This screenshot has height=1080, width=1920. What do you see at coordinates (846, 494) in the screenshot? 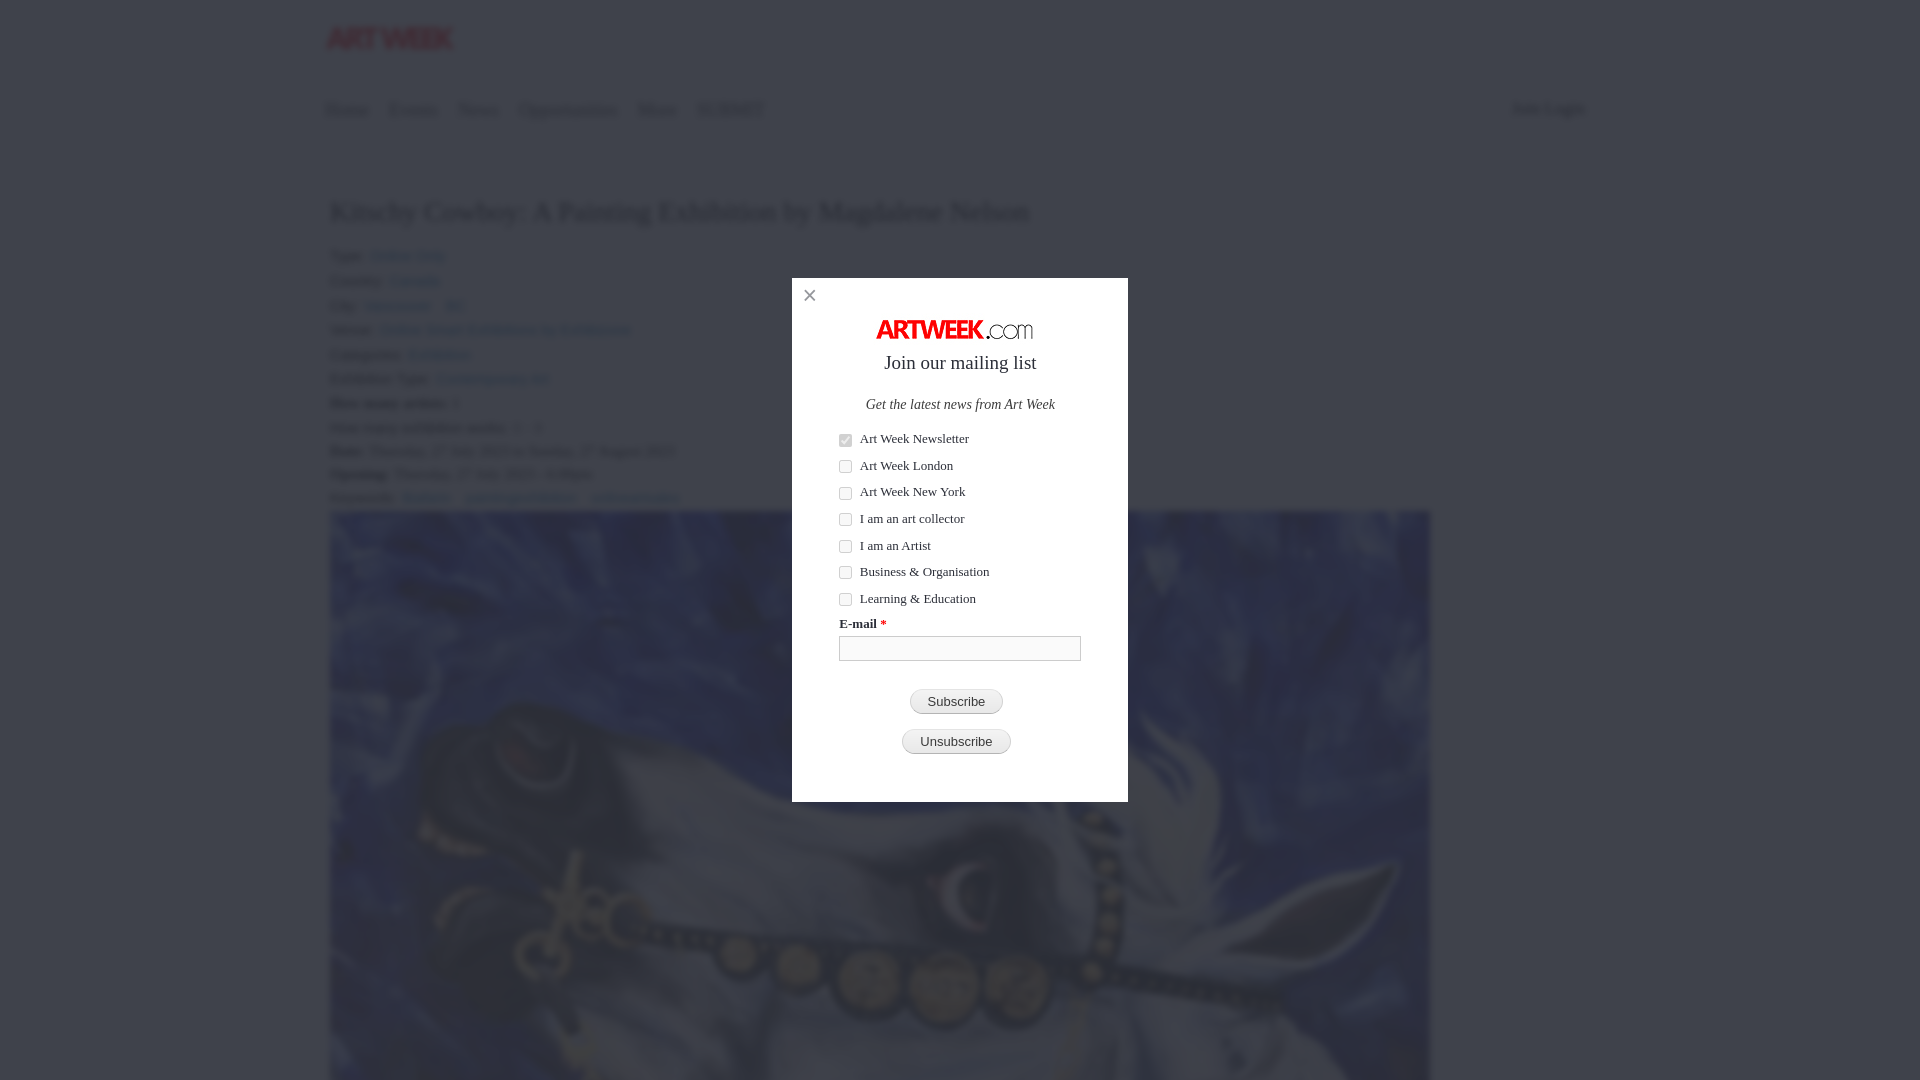
I see `30824` at bounding box center [846, 494].